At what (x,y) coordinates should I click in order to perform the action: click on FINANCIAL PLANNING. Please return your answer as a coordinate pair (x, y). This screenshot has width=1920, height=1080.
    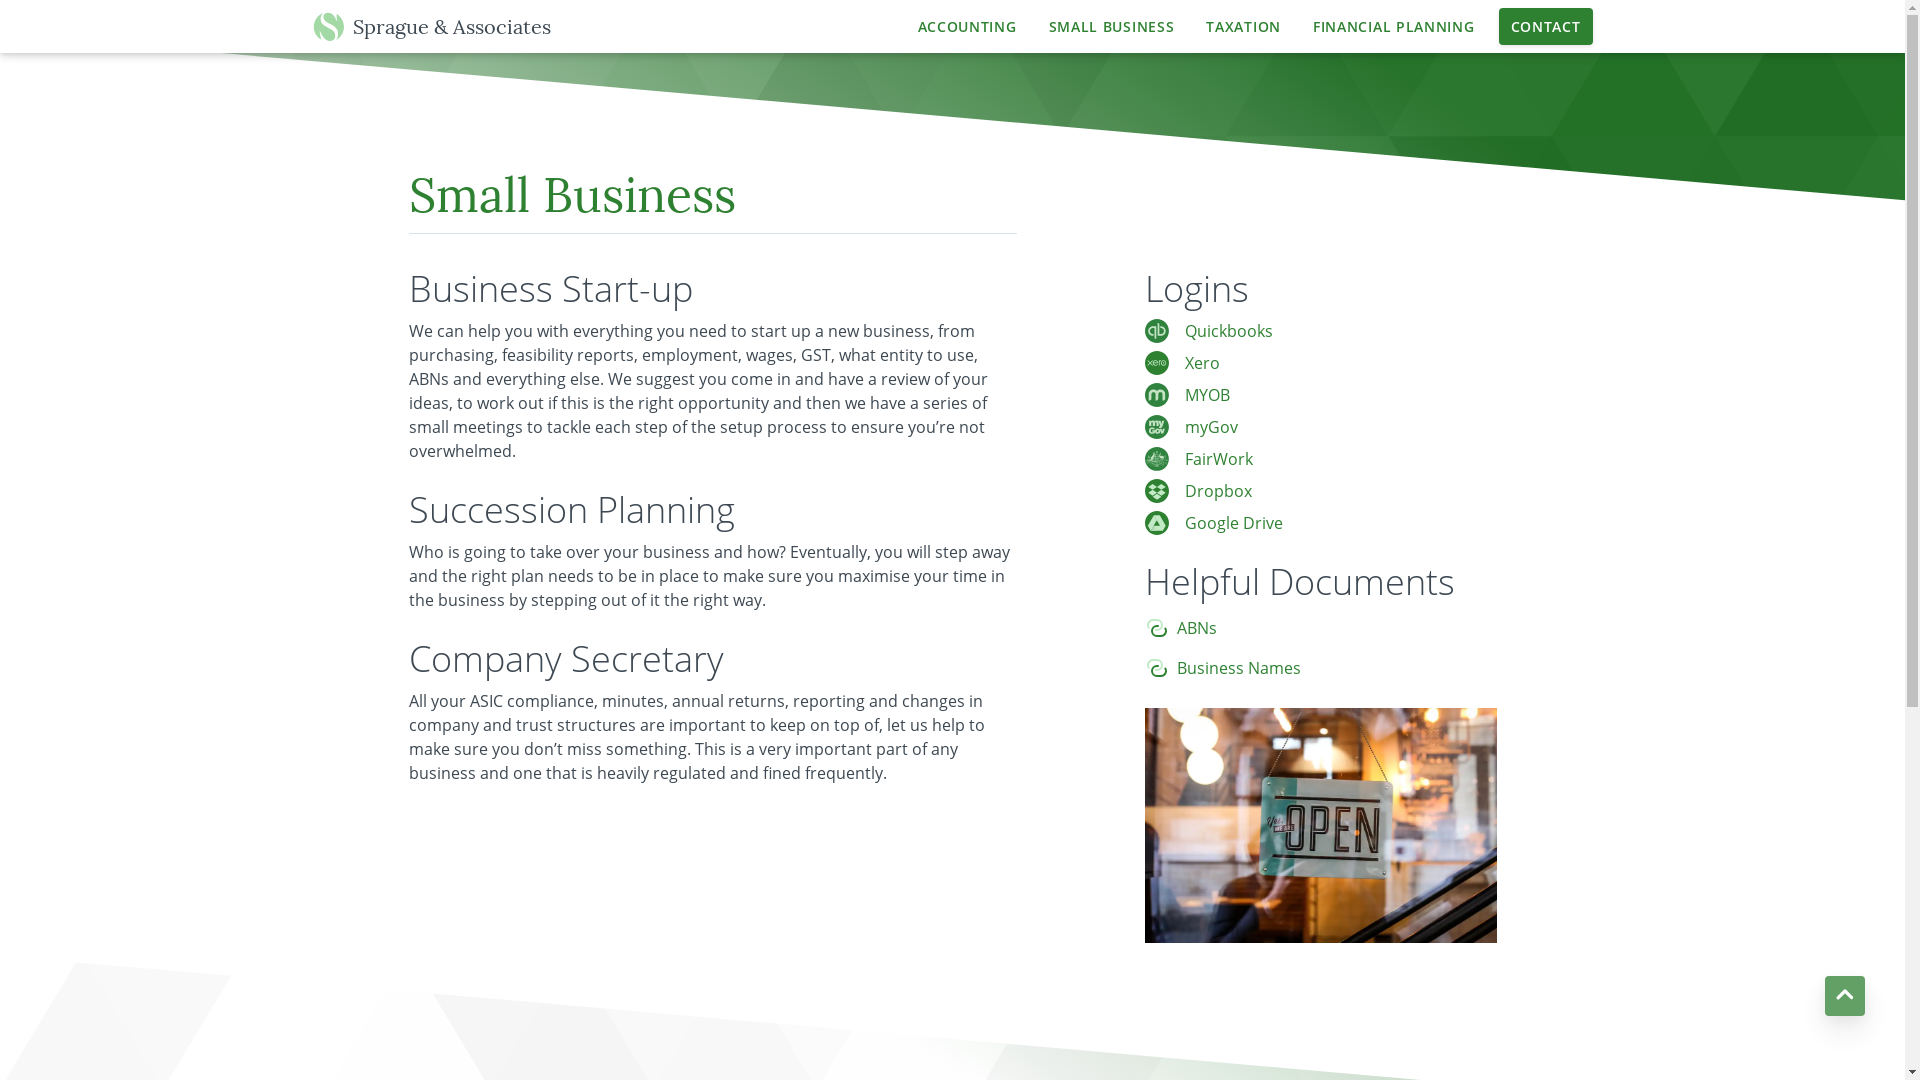
    Looking at the image, I should click on (1394, 26).